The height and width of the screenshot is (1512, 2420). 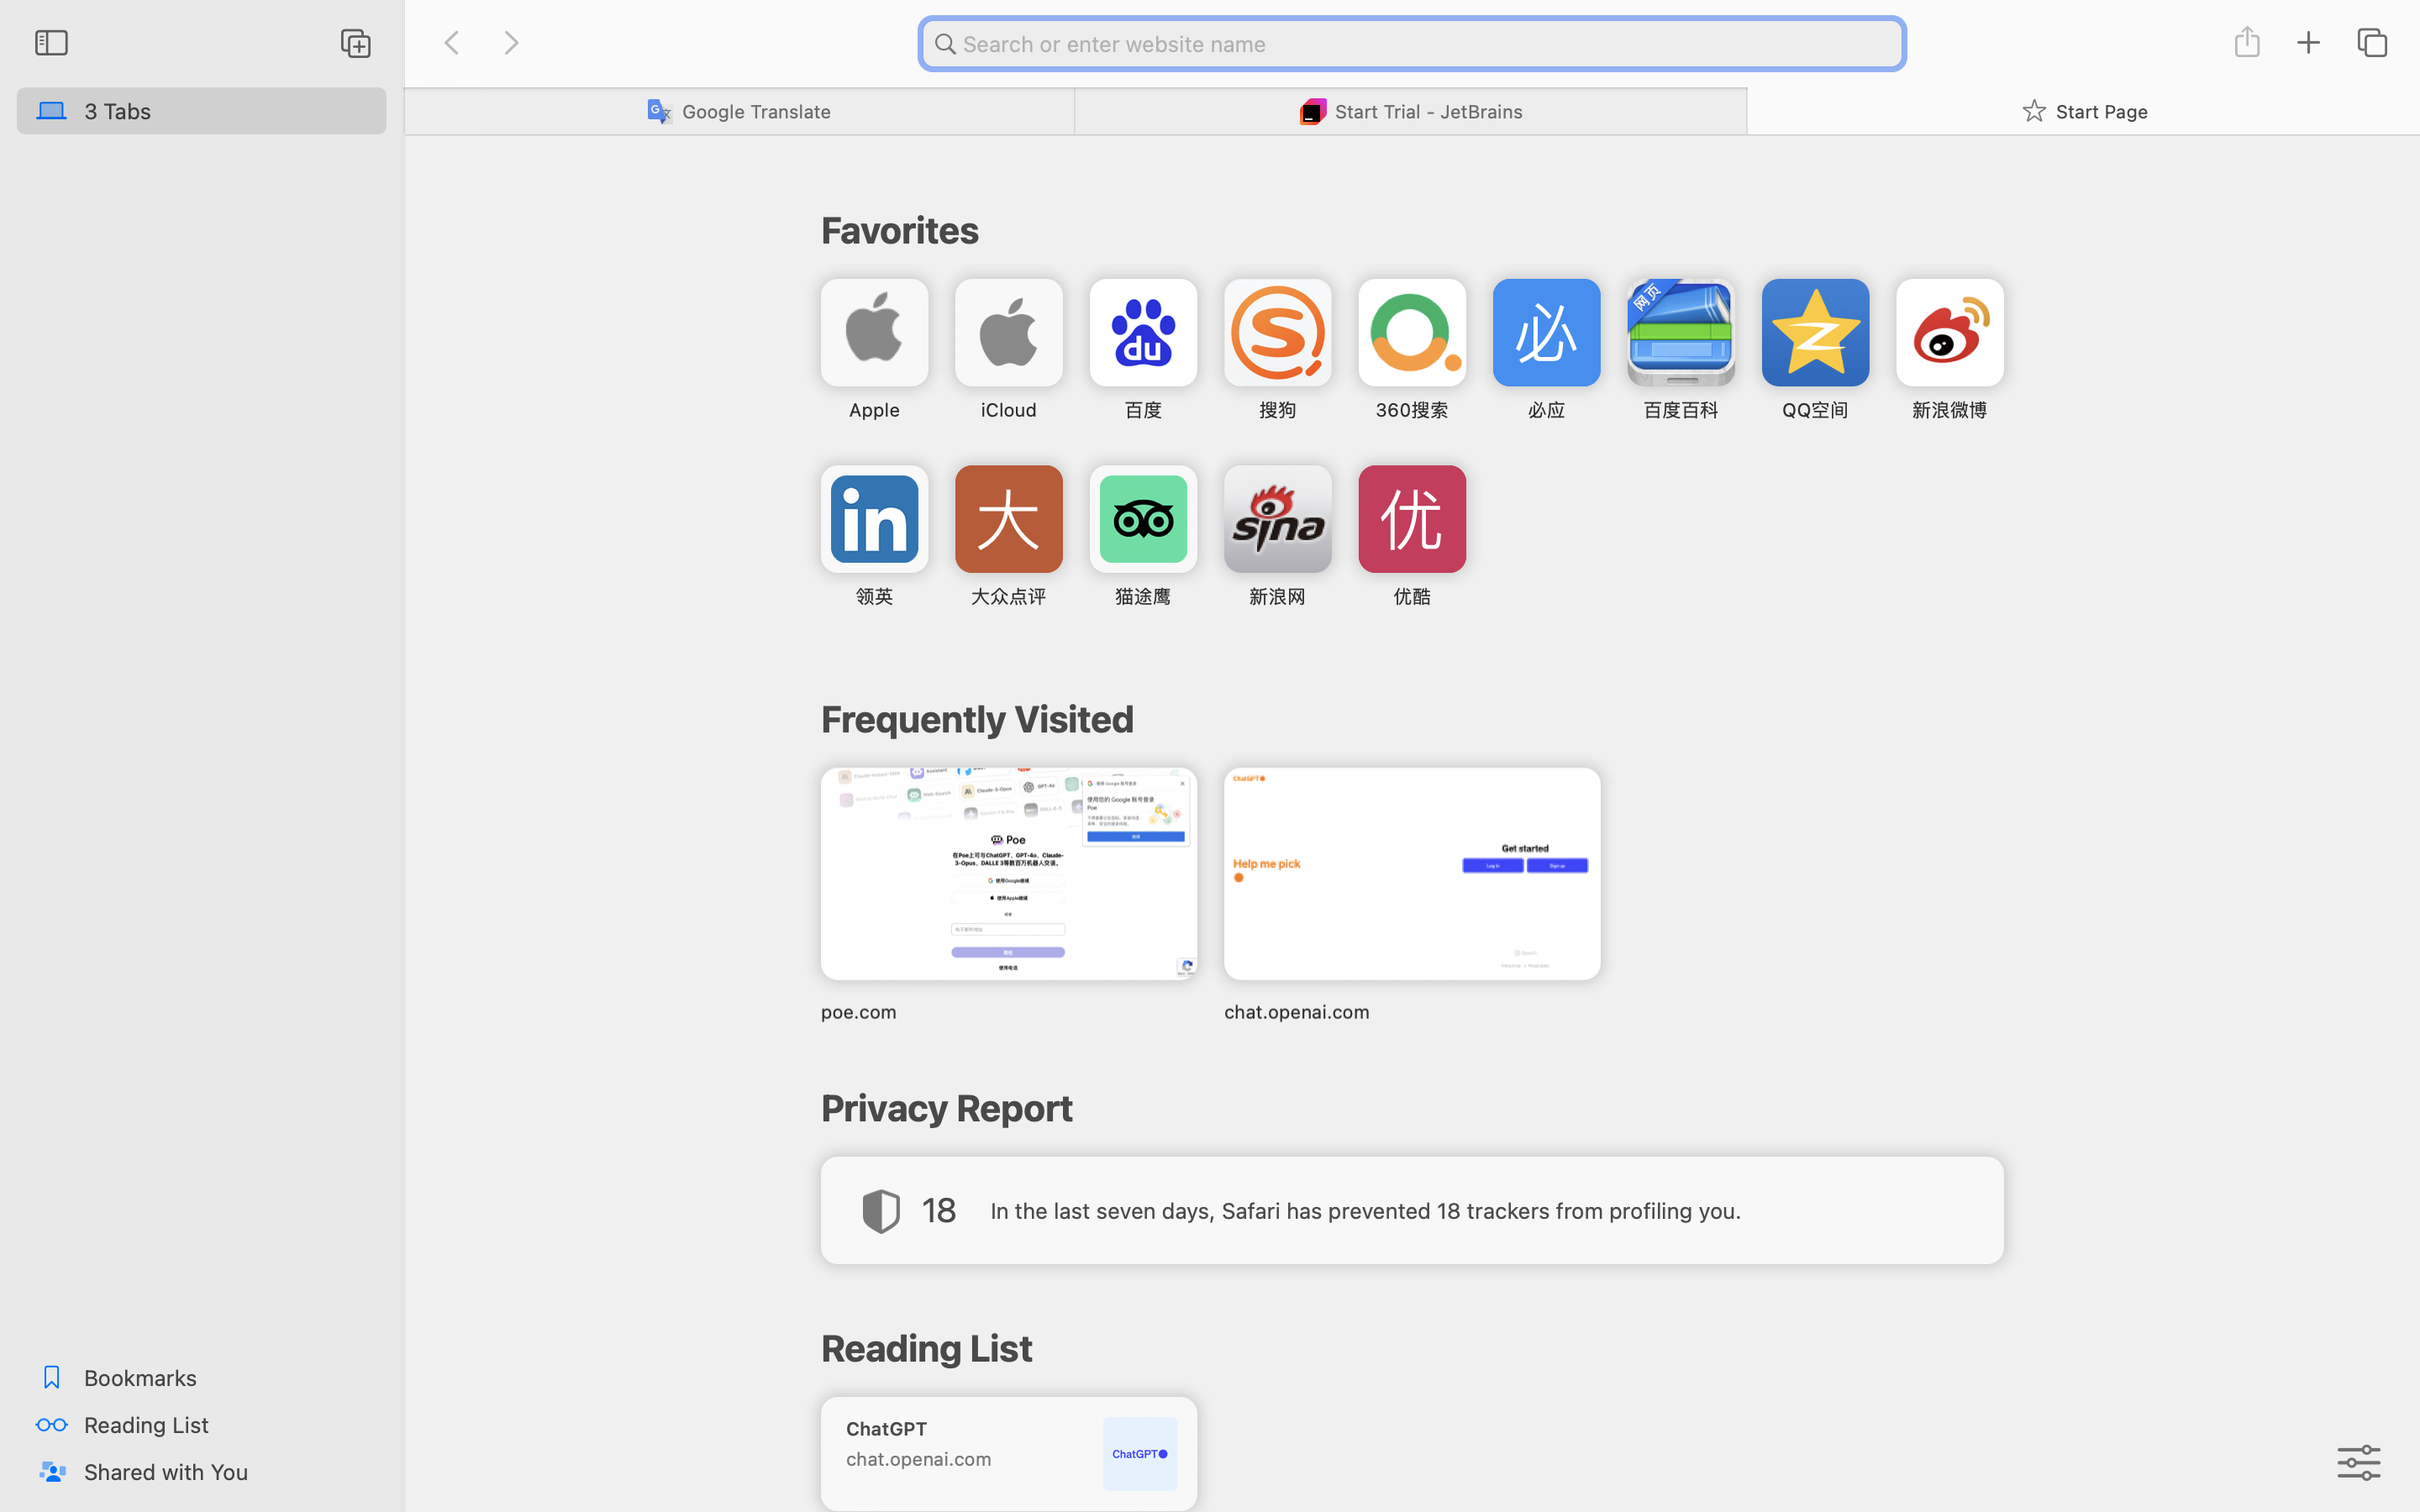 What do you see at coordinates (1949, 410) in the screenshot?
I see `新浪微博` at bounding box center [1949, 410].